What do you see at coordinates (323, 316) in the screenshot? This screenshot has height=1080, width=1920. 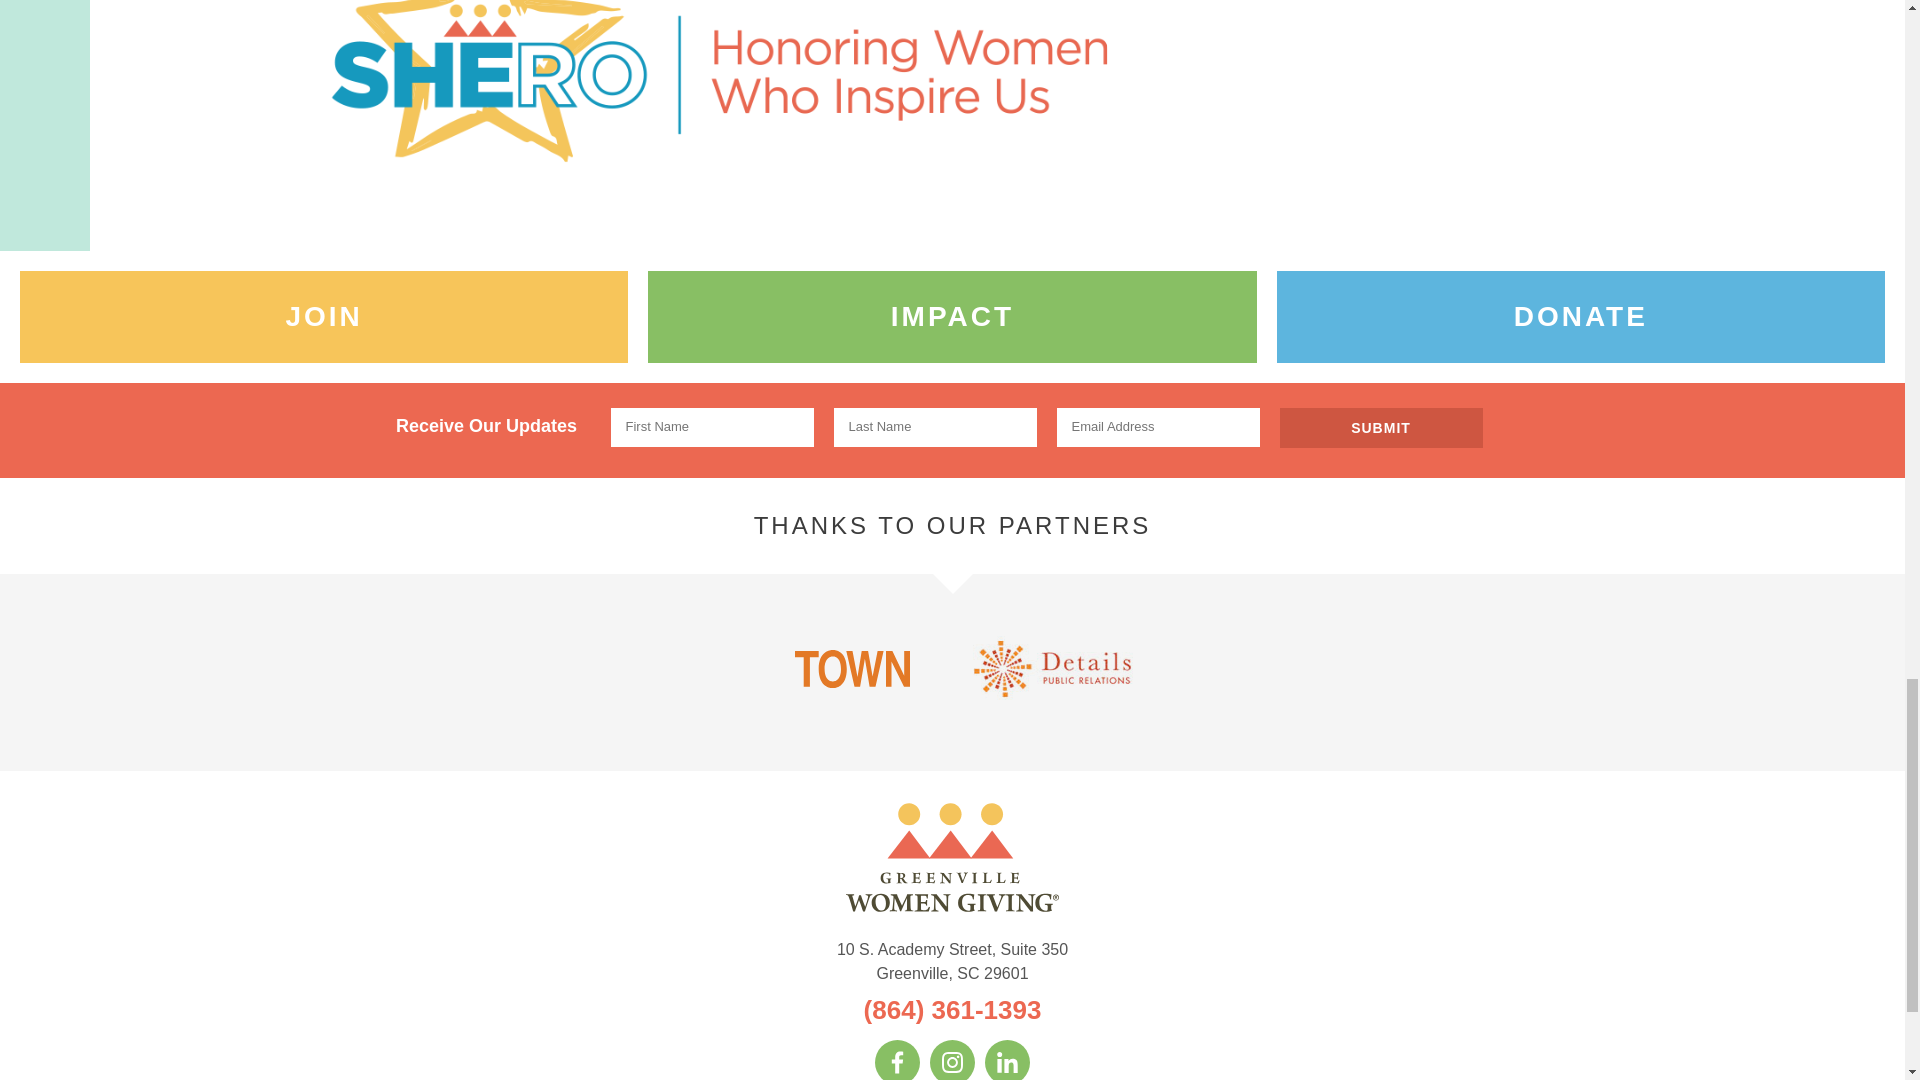 I see `JOIN` at bounding box center [323, 316].